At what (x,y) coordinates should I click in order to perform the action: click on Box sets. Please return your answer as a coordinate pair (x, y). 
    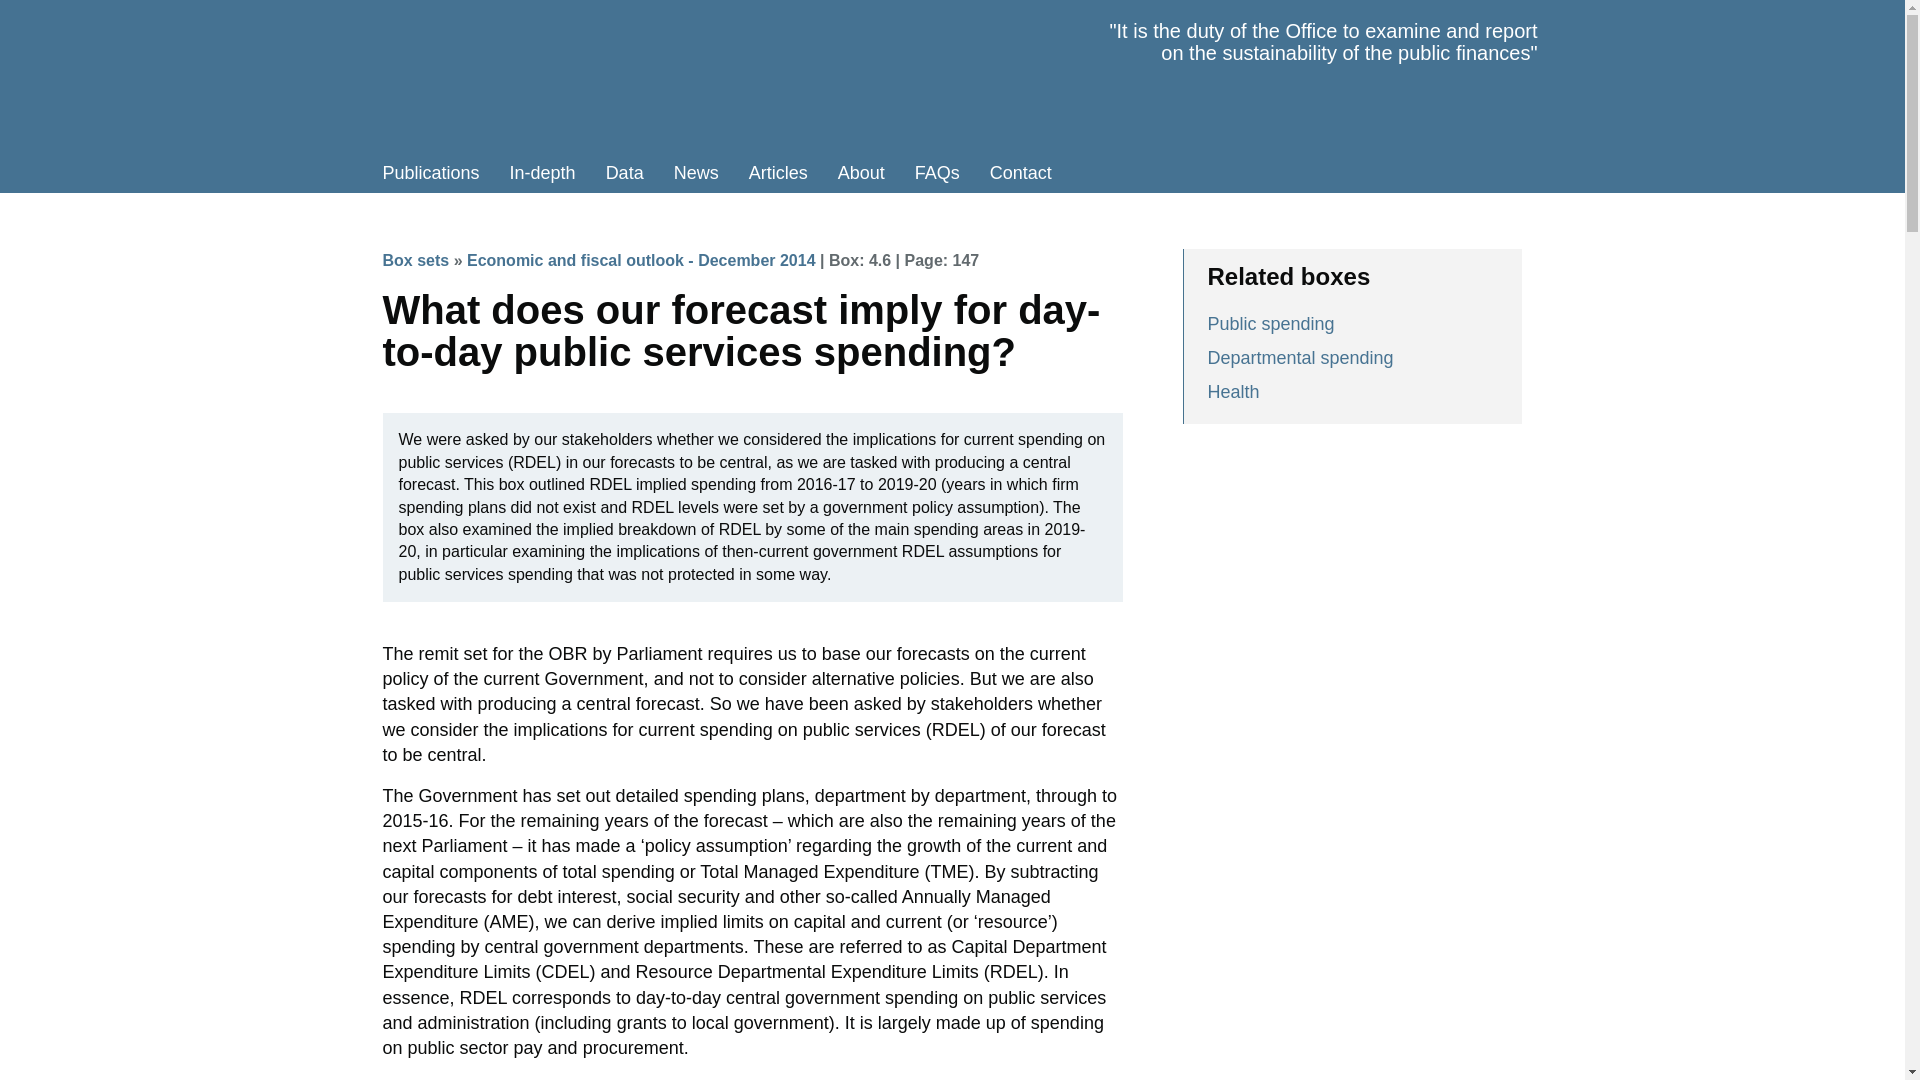
    Looking at the image, I should click on (416, 260).